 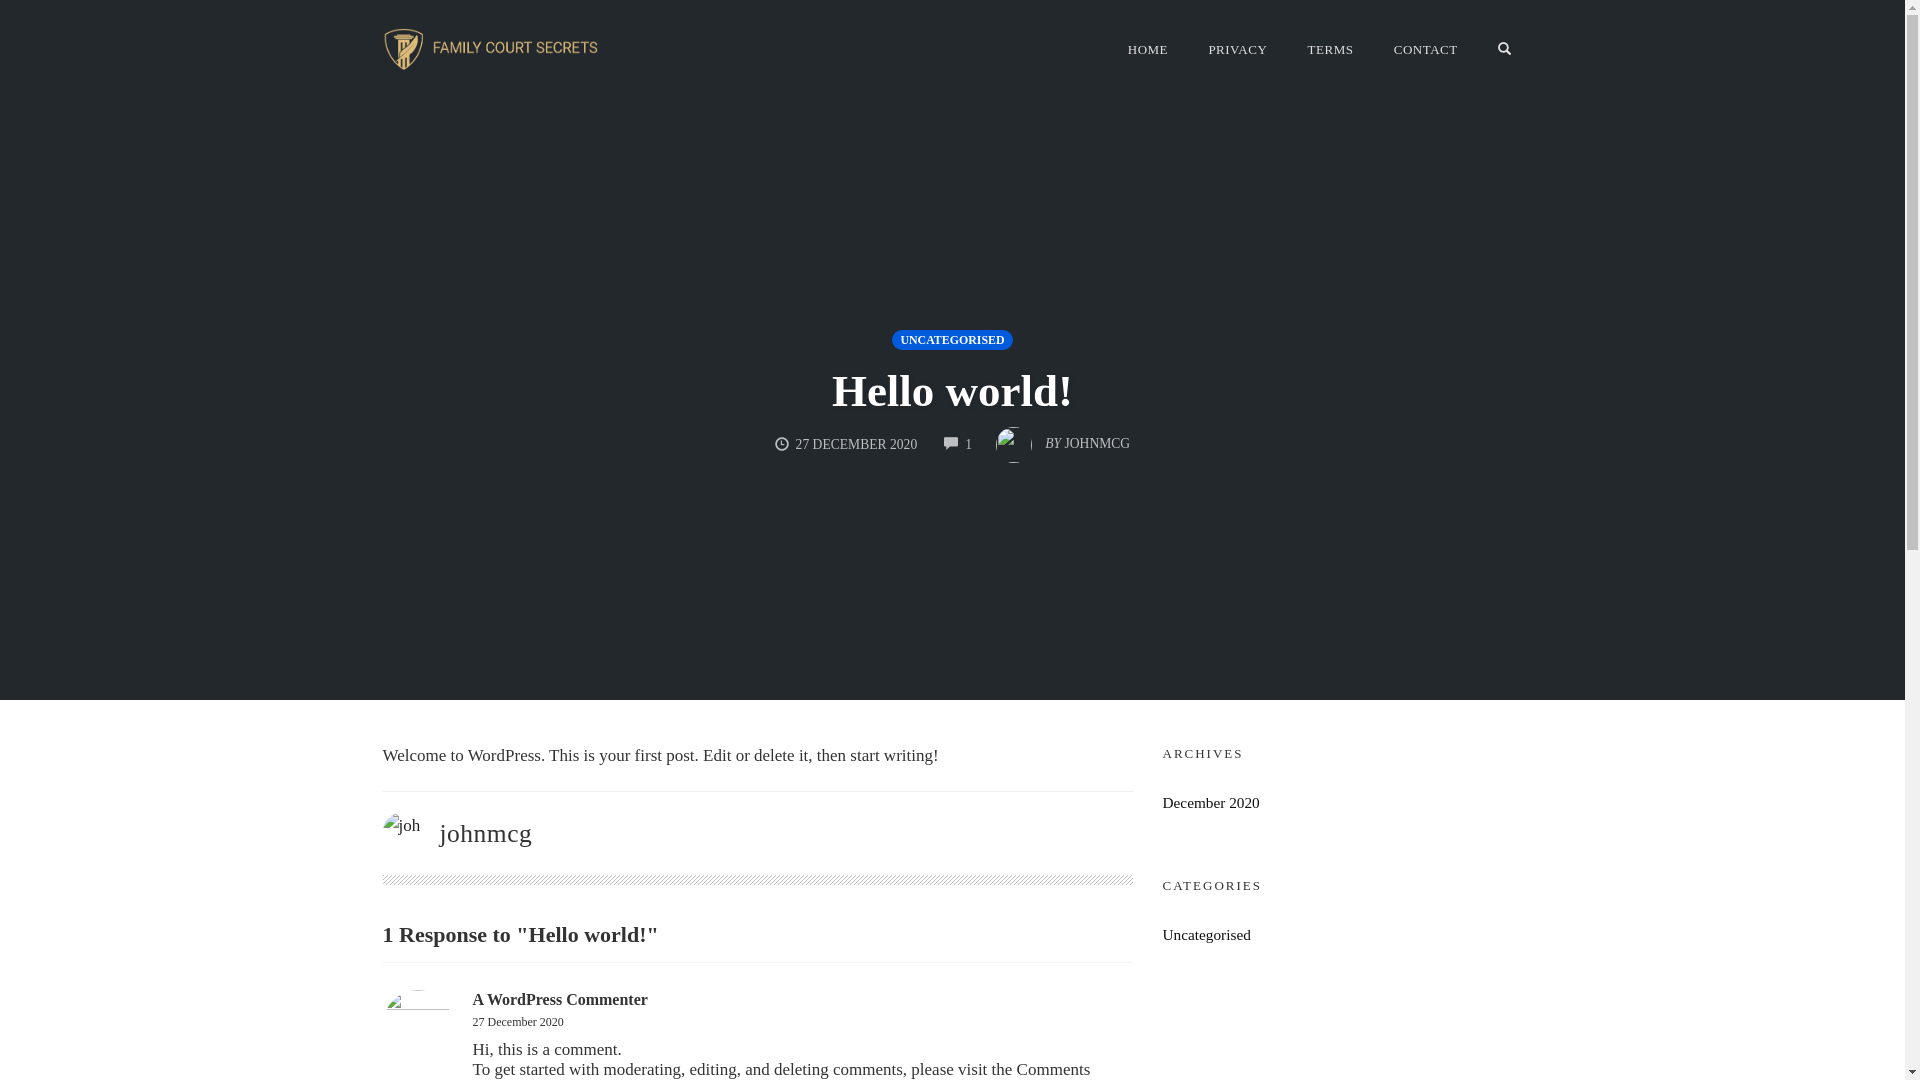 I want to click on A WordPress Commenter, so click(x=560, y=1000).